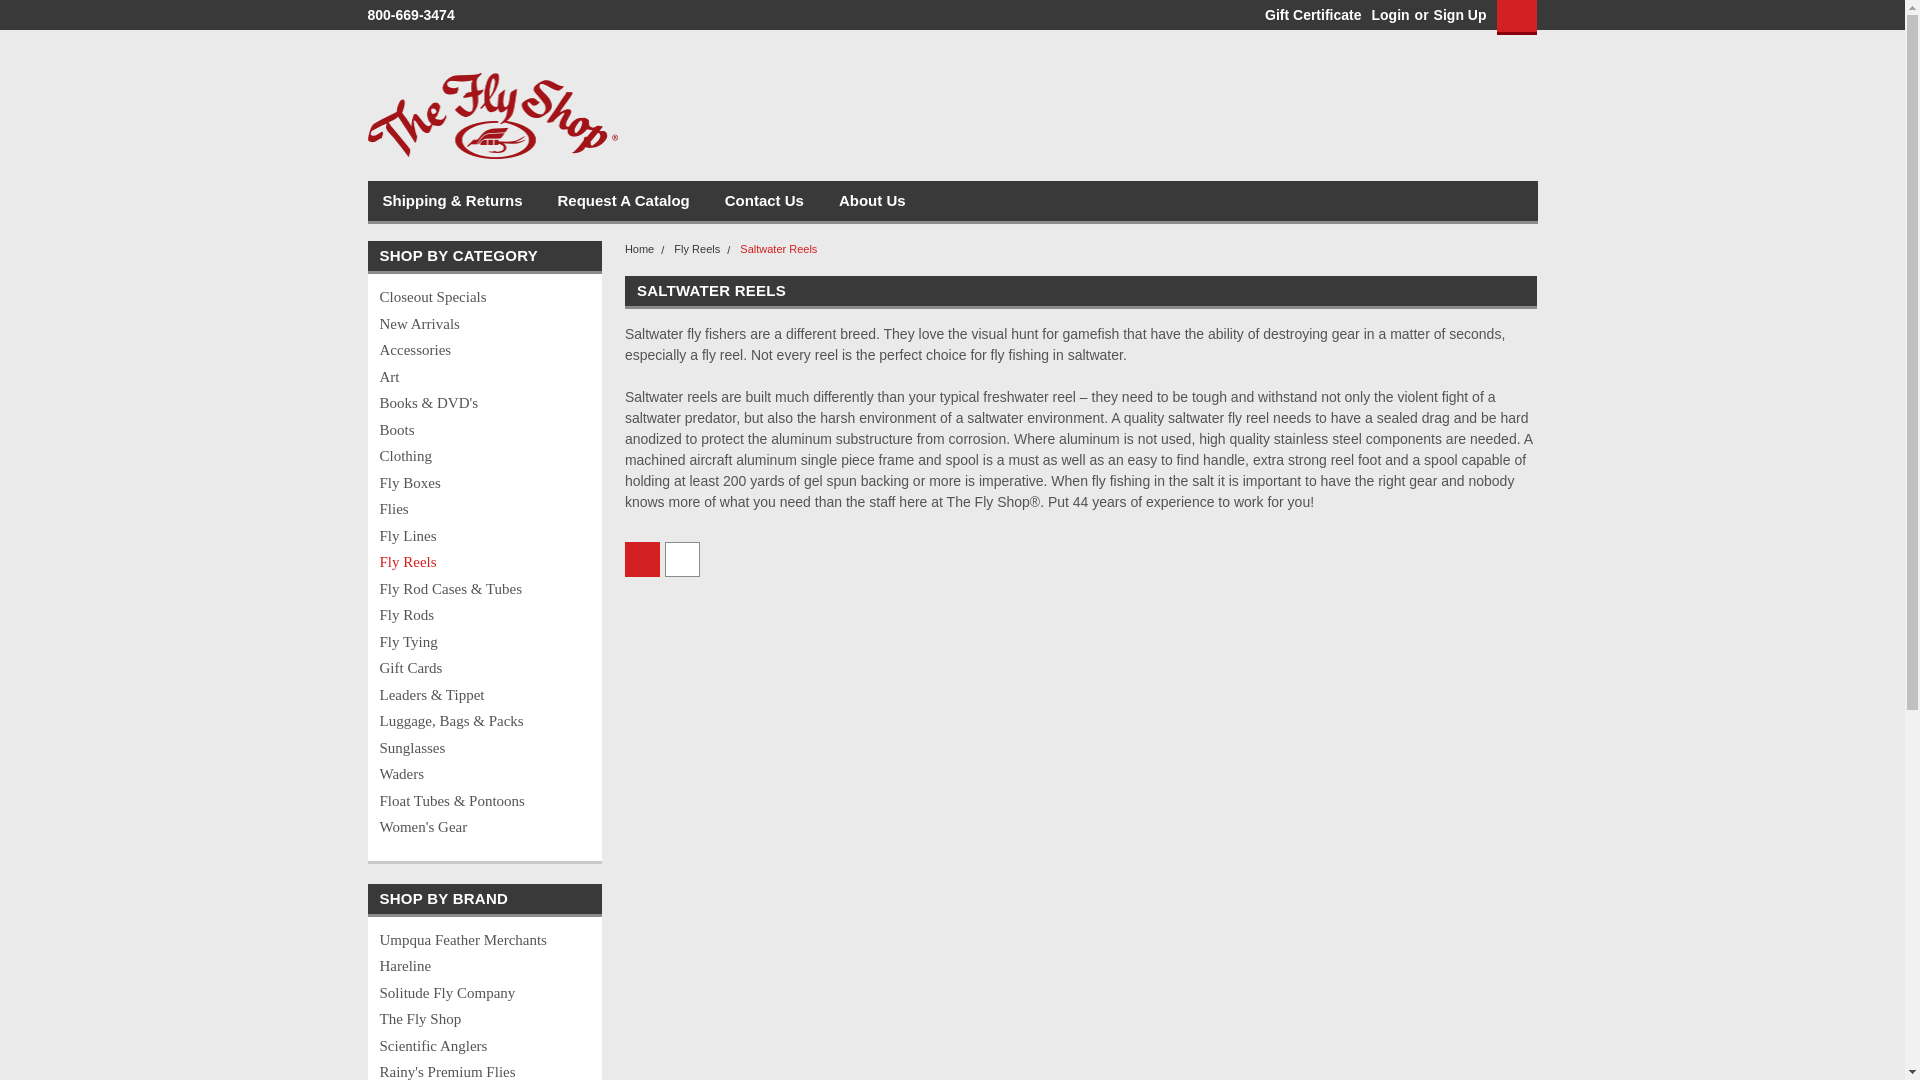 This screenshot has width=1920, height=1080. Describe the element at coordinates (1457, 15) in the screenshot. I see `Sign Up` at that location.